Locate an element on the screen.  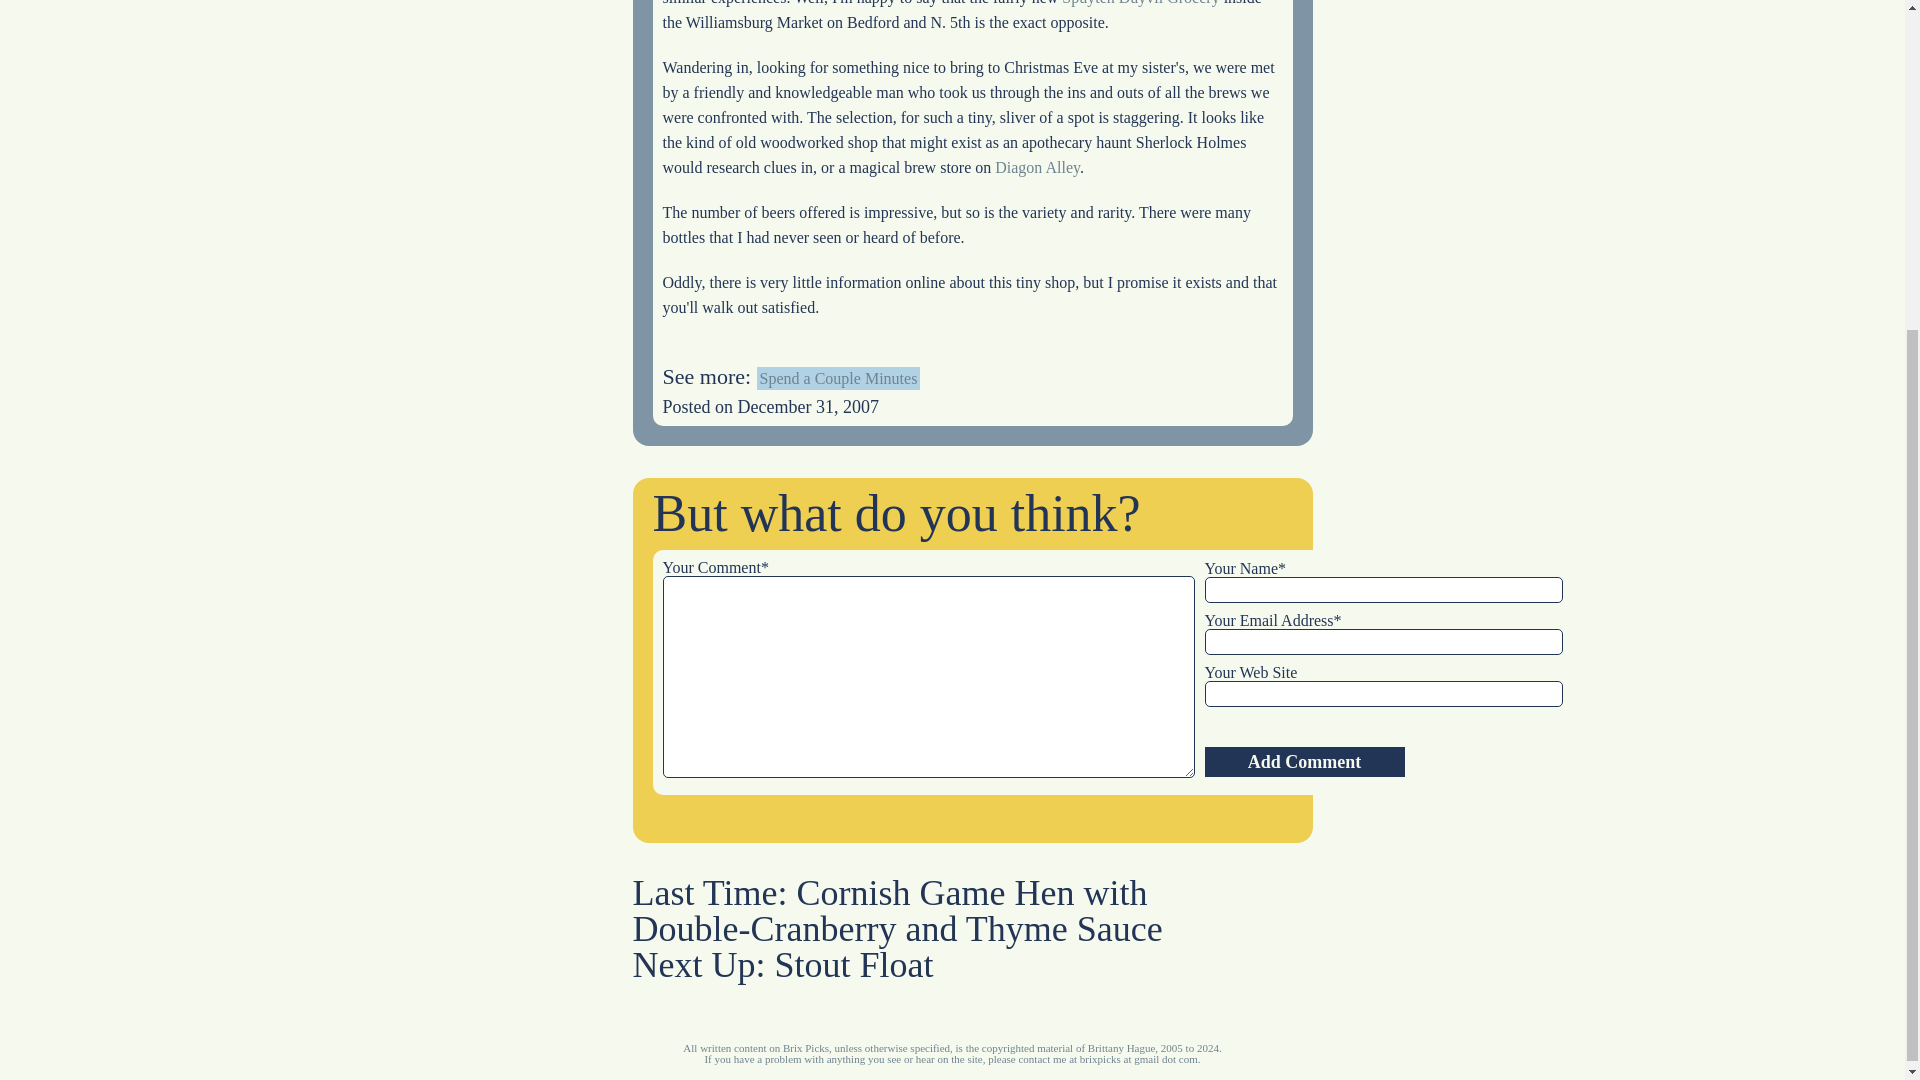
Spend a Couple Minutes is located at coordinates (838, 378).